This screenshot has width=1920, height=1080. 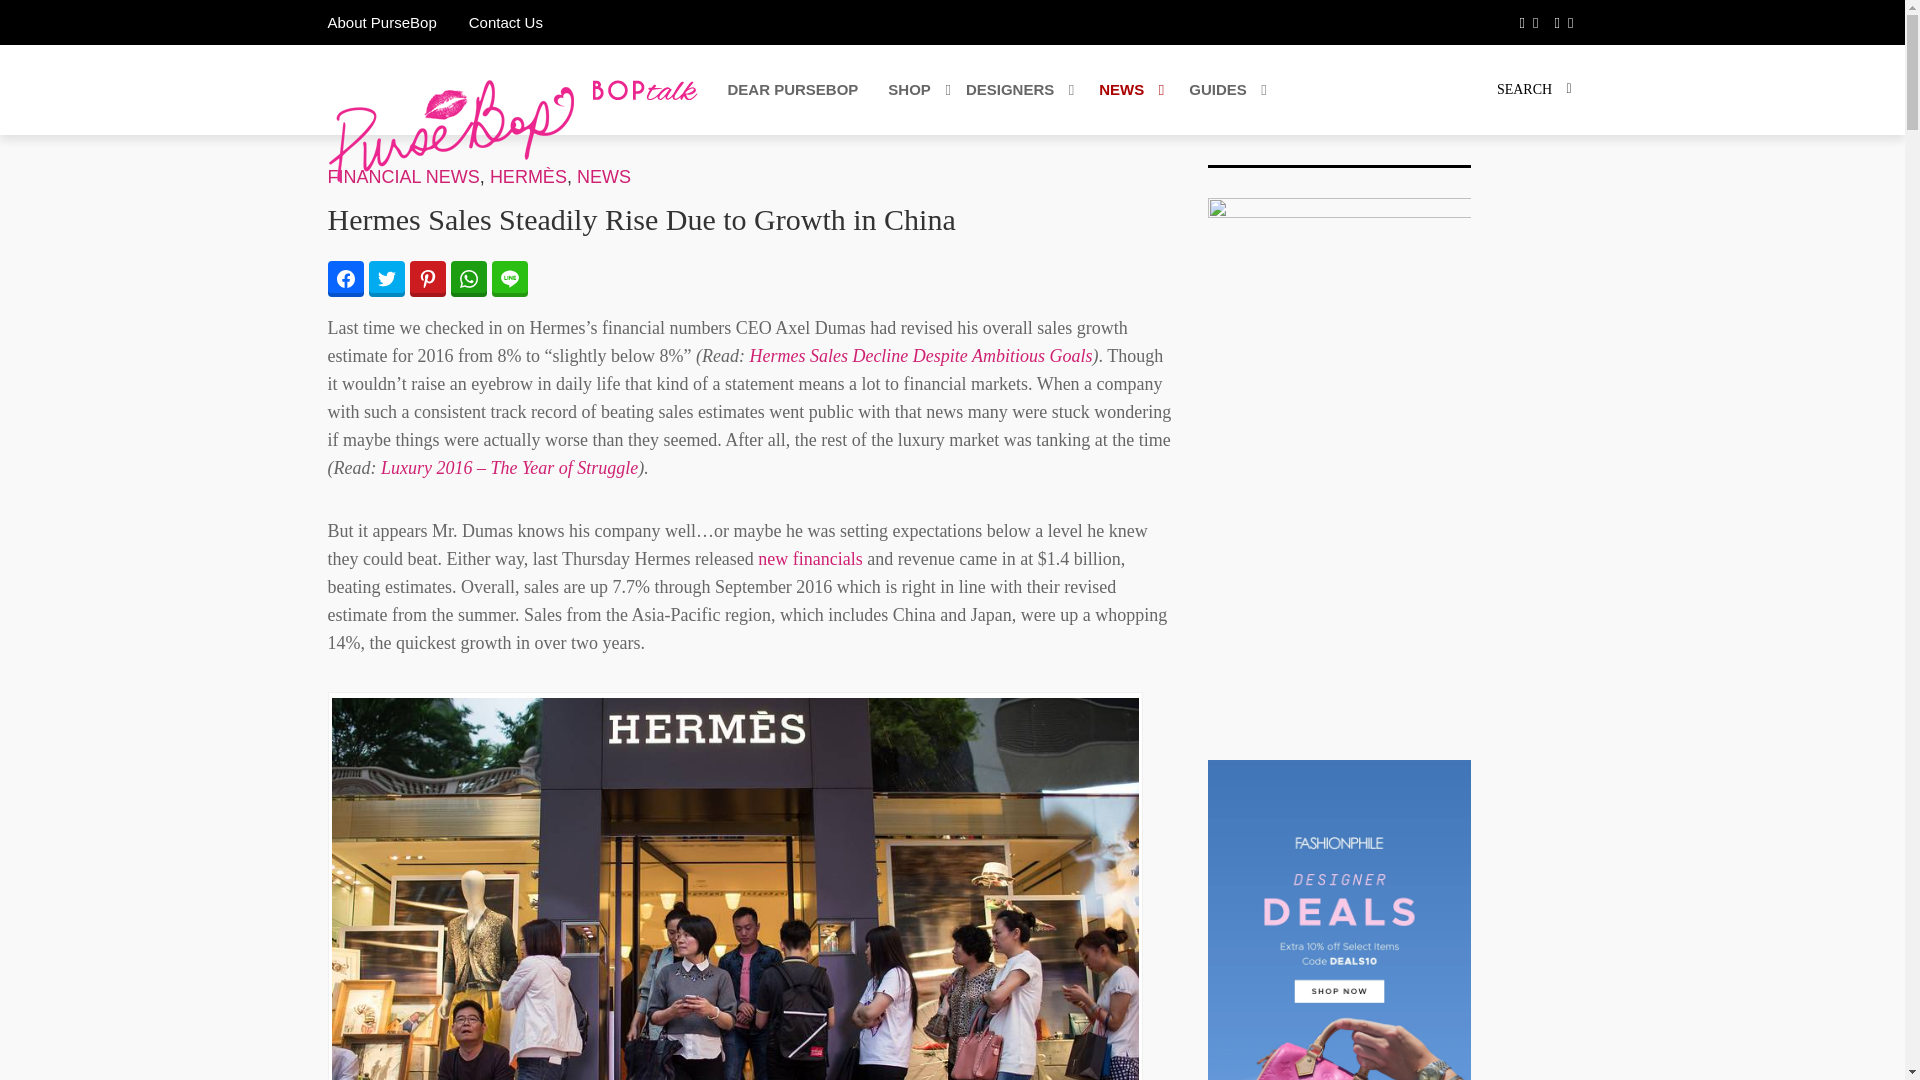 What do you see at coordinates (510, 279) in the screenshot?
I see `Share on Facebook` at bounding box center [510, 279].